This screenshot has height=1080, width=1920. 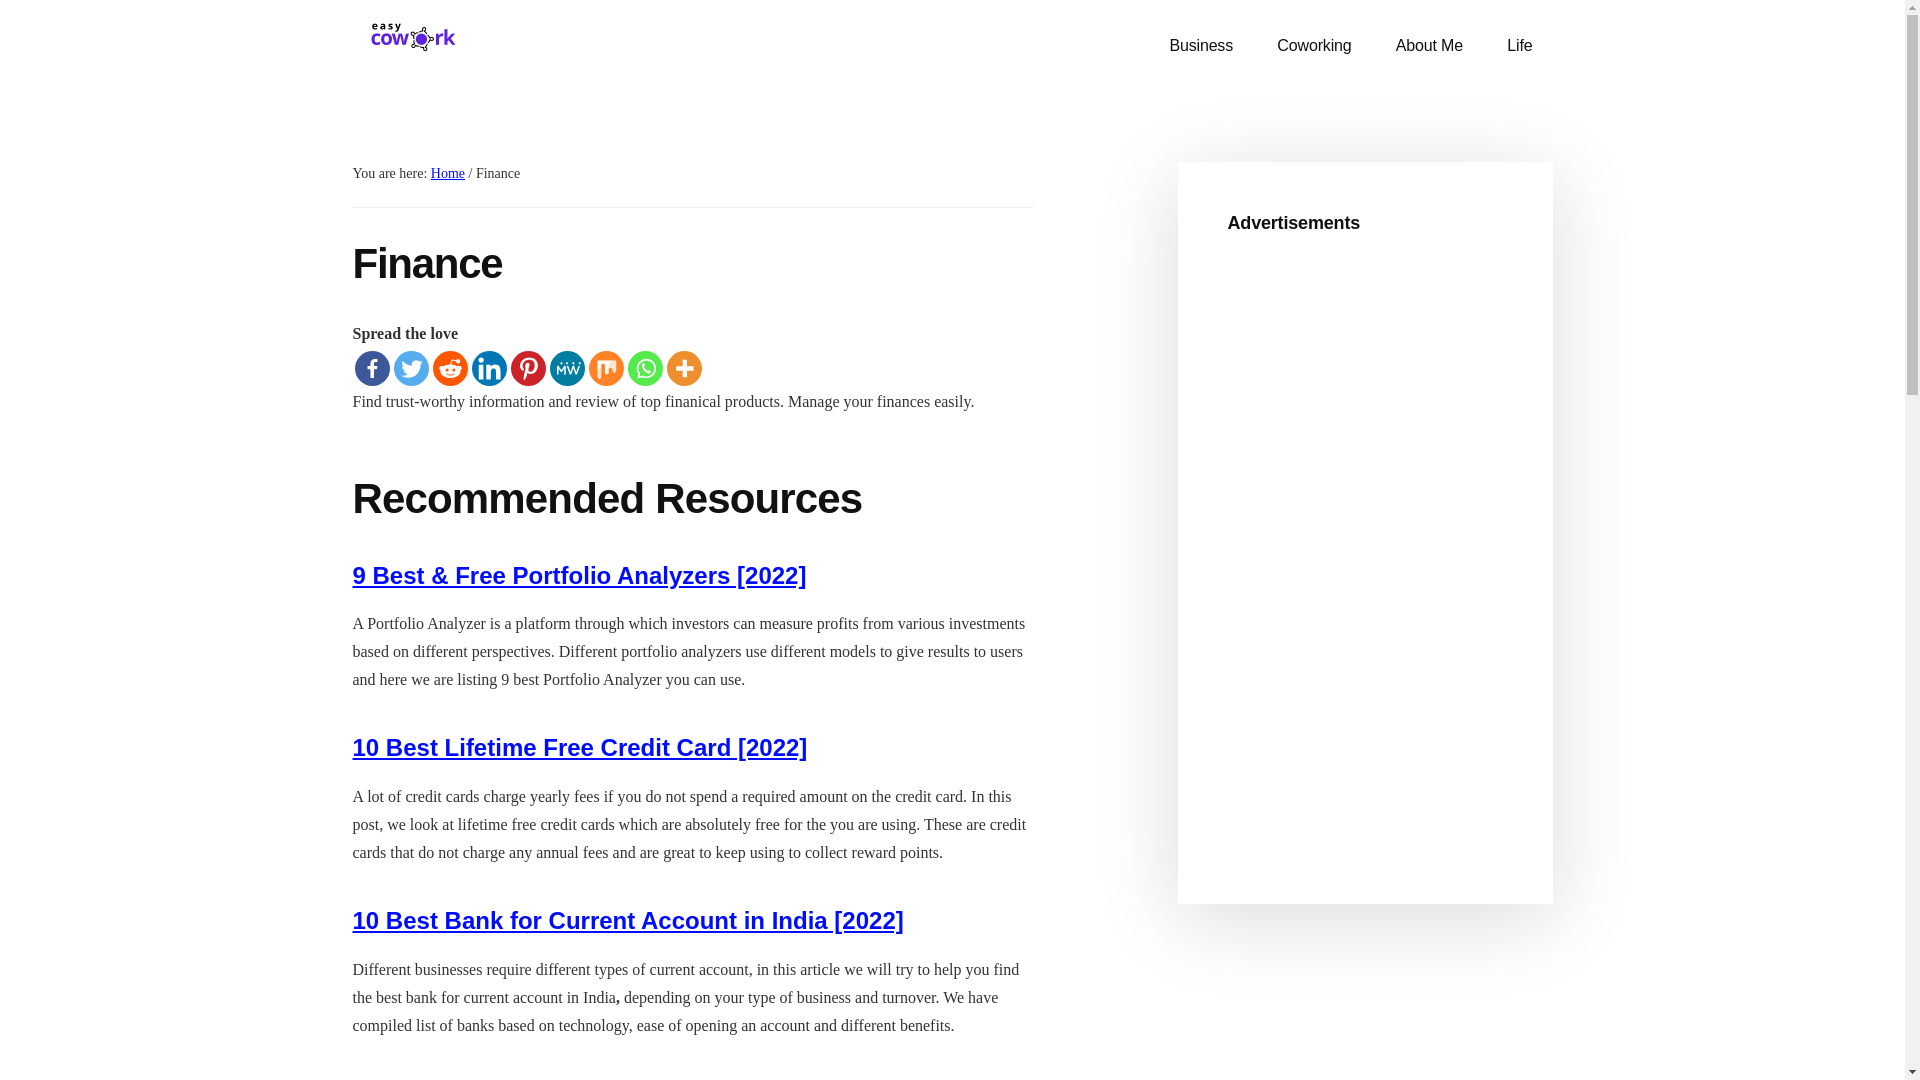 I want to click on Reddit, so click(x=449, y=366).